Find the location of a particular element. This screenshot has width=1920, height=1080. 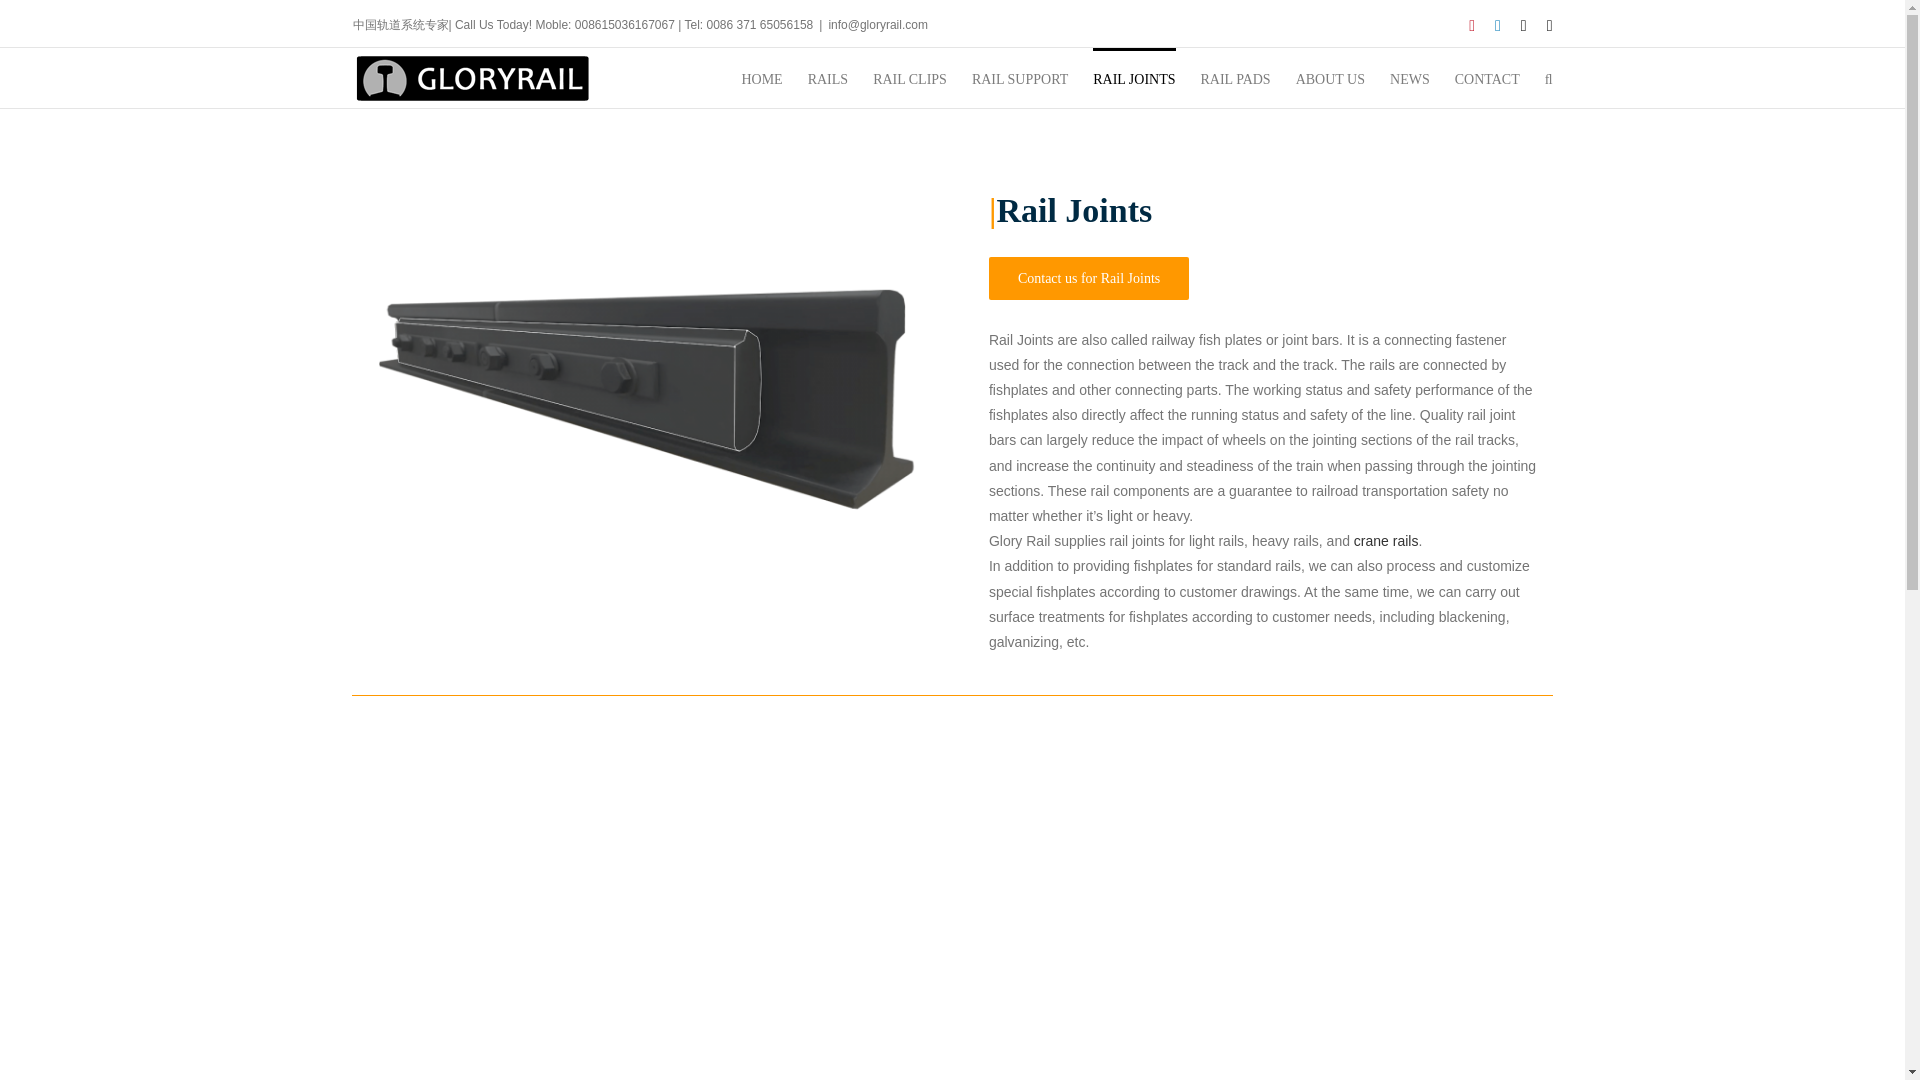

RAIL PADS is located at coordinates (1234, 78).